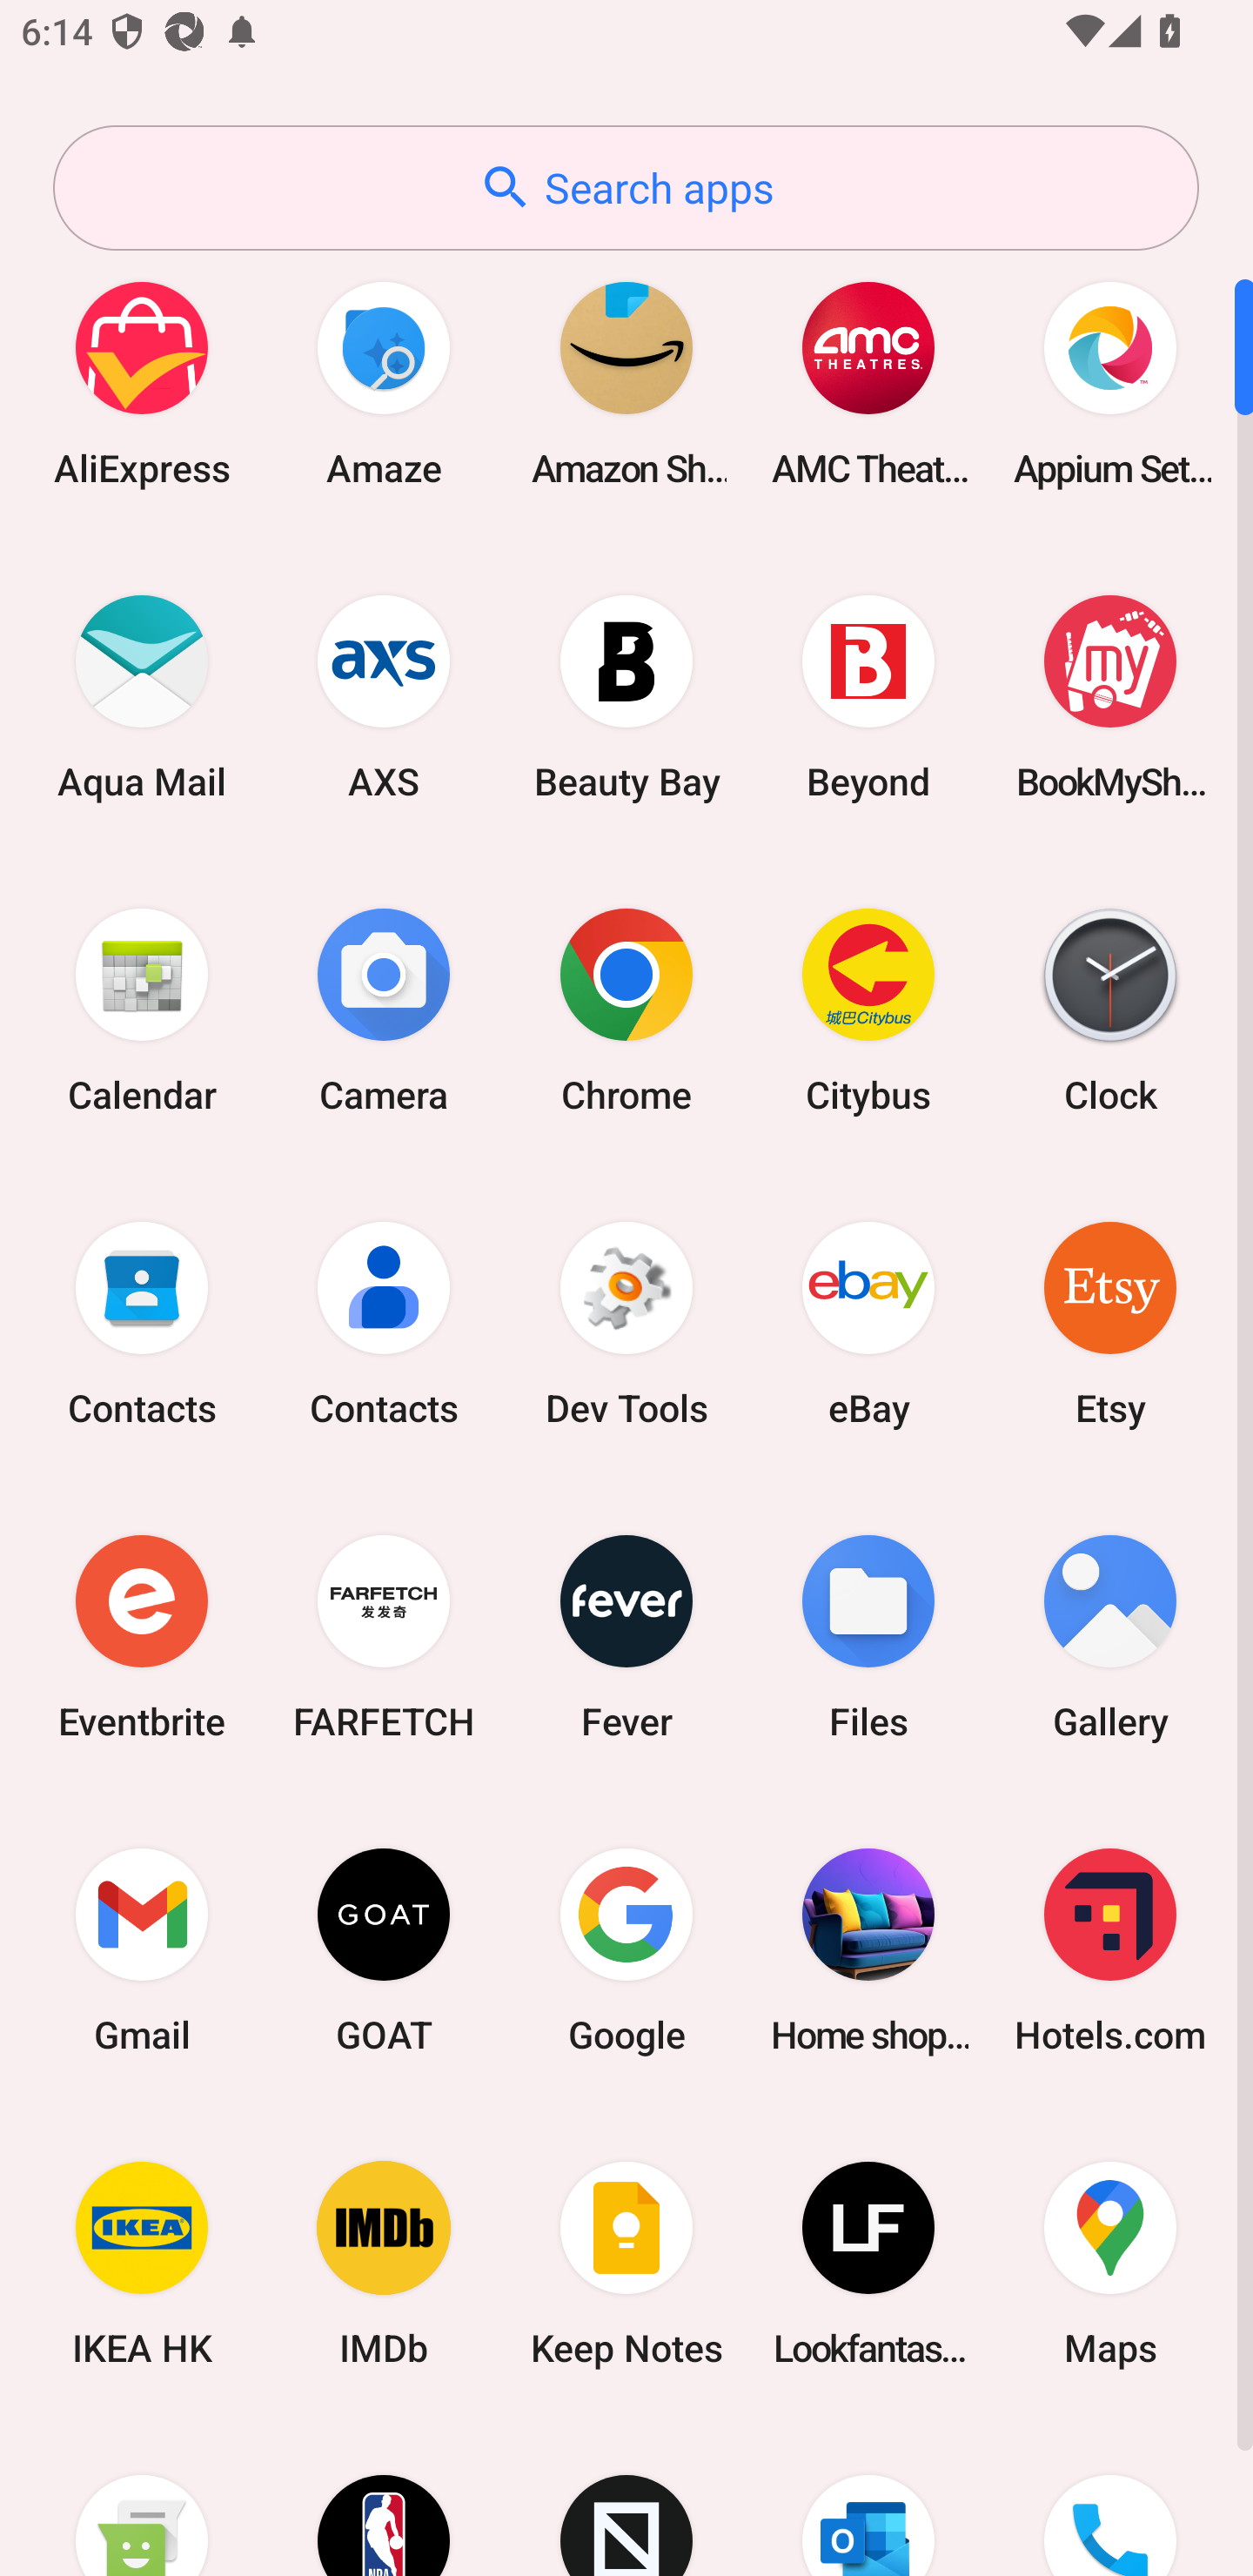 The image size is (1253, 2576). What do you see at coordinates (142, 383) in the screenshot?
I see `AliExpress` at bounding box center [142, 383].